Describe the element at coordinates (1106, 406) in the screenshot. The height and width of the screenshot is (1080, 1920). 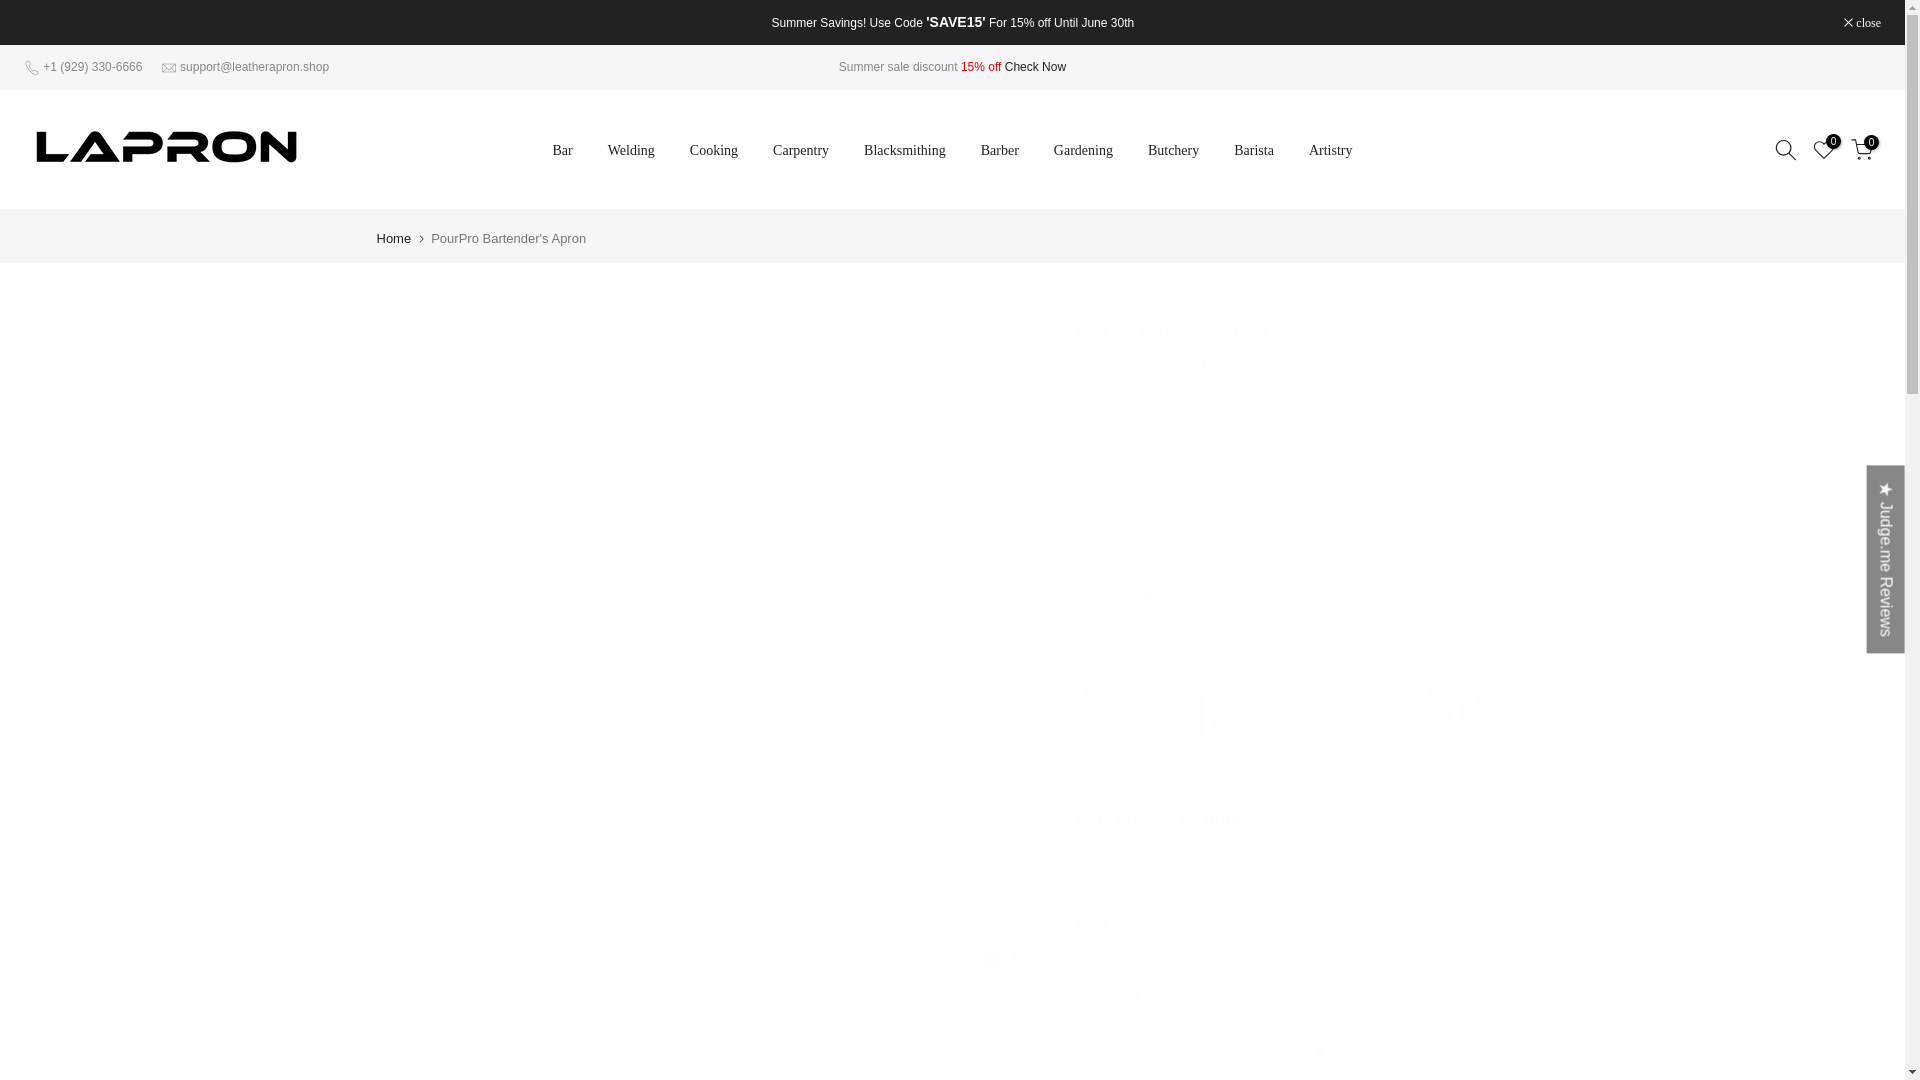
I see `Shipping` at that location.